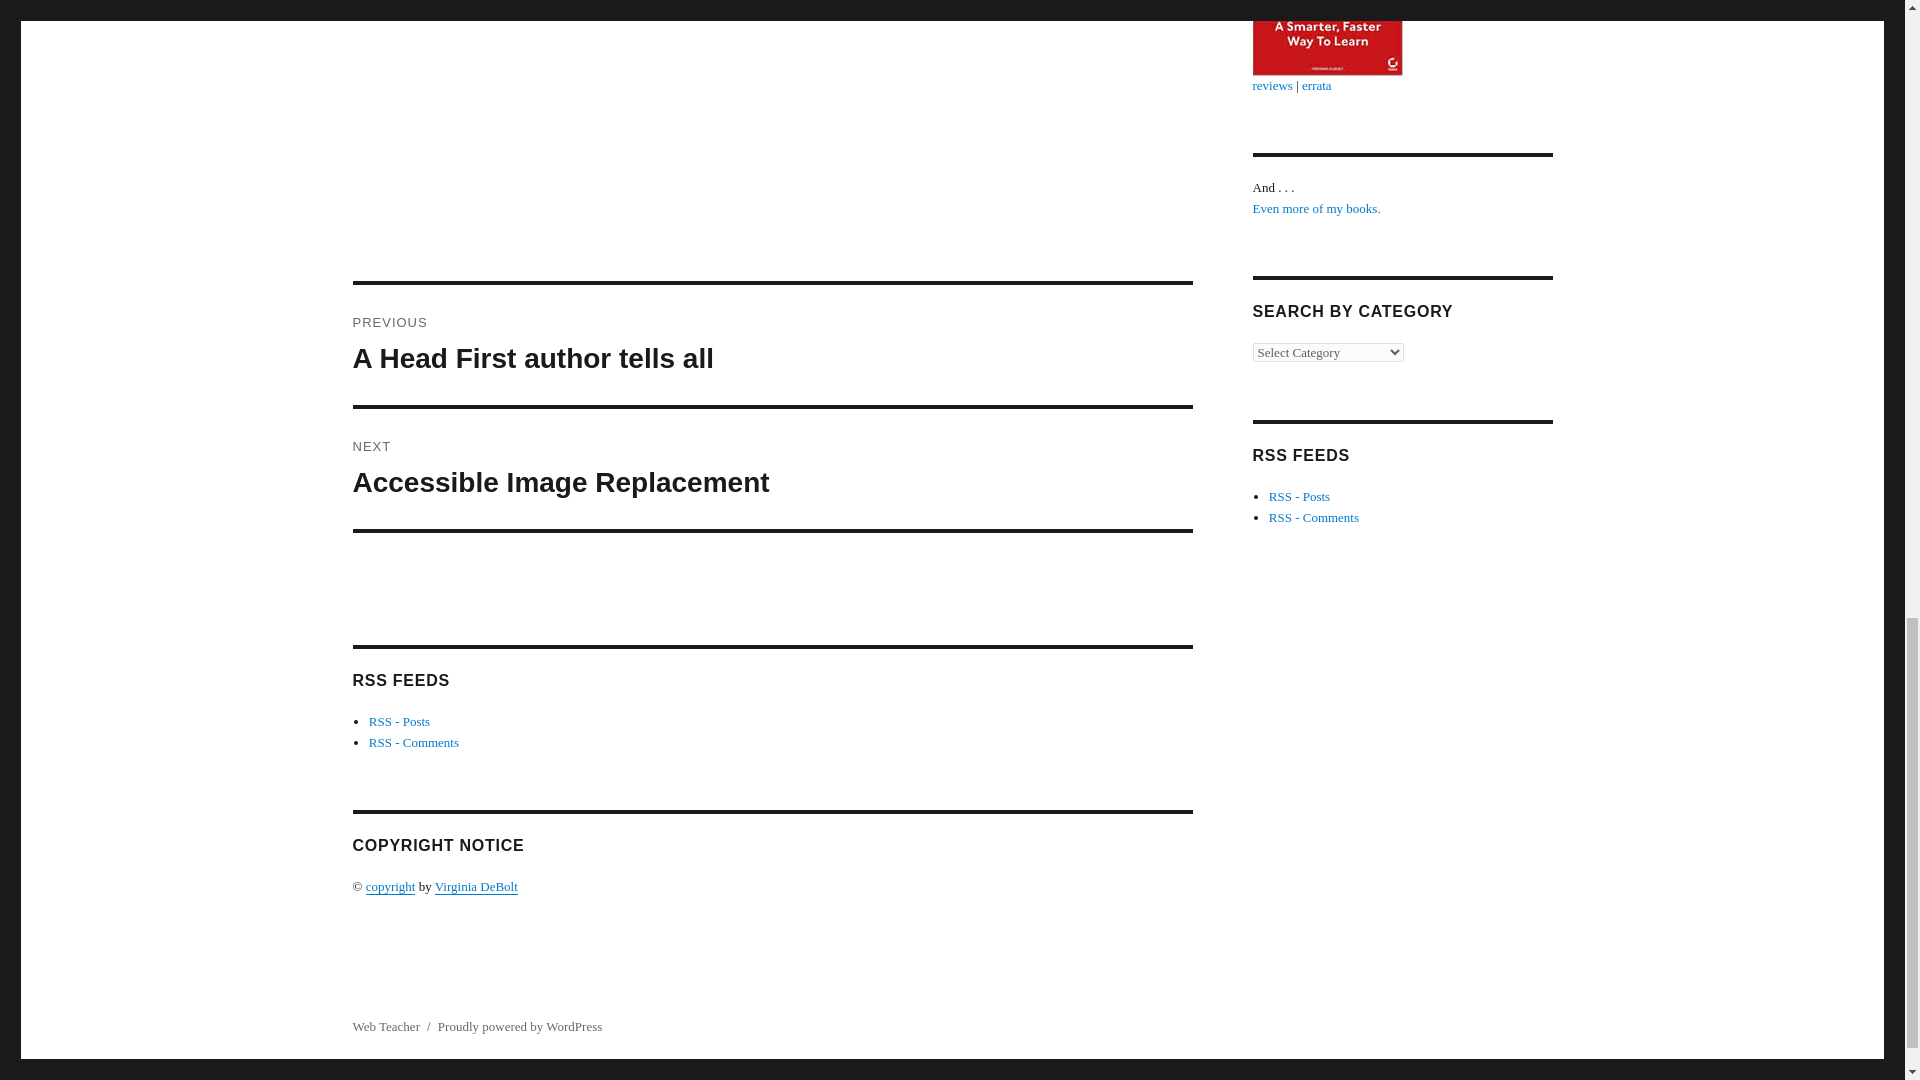  Describe the element at coordinates (1316, 84) in the screenshot. I see `errata` at that location.